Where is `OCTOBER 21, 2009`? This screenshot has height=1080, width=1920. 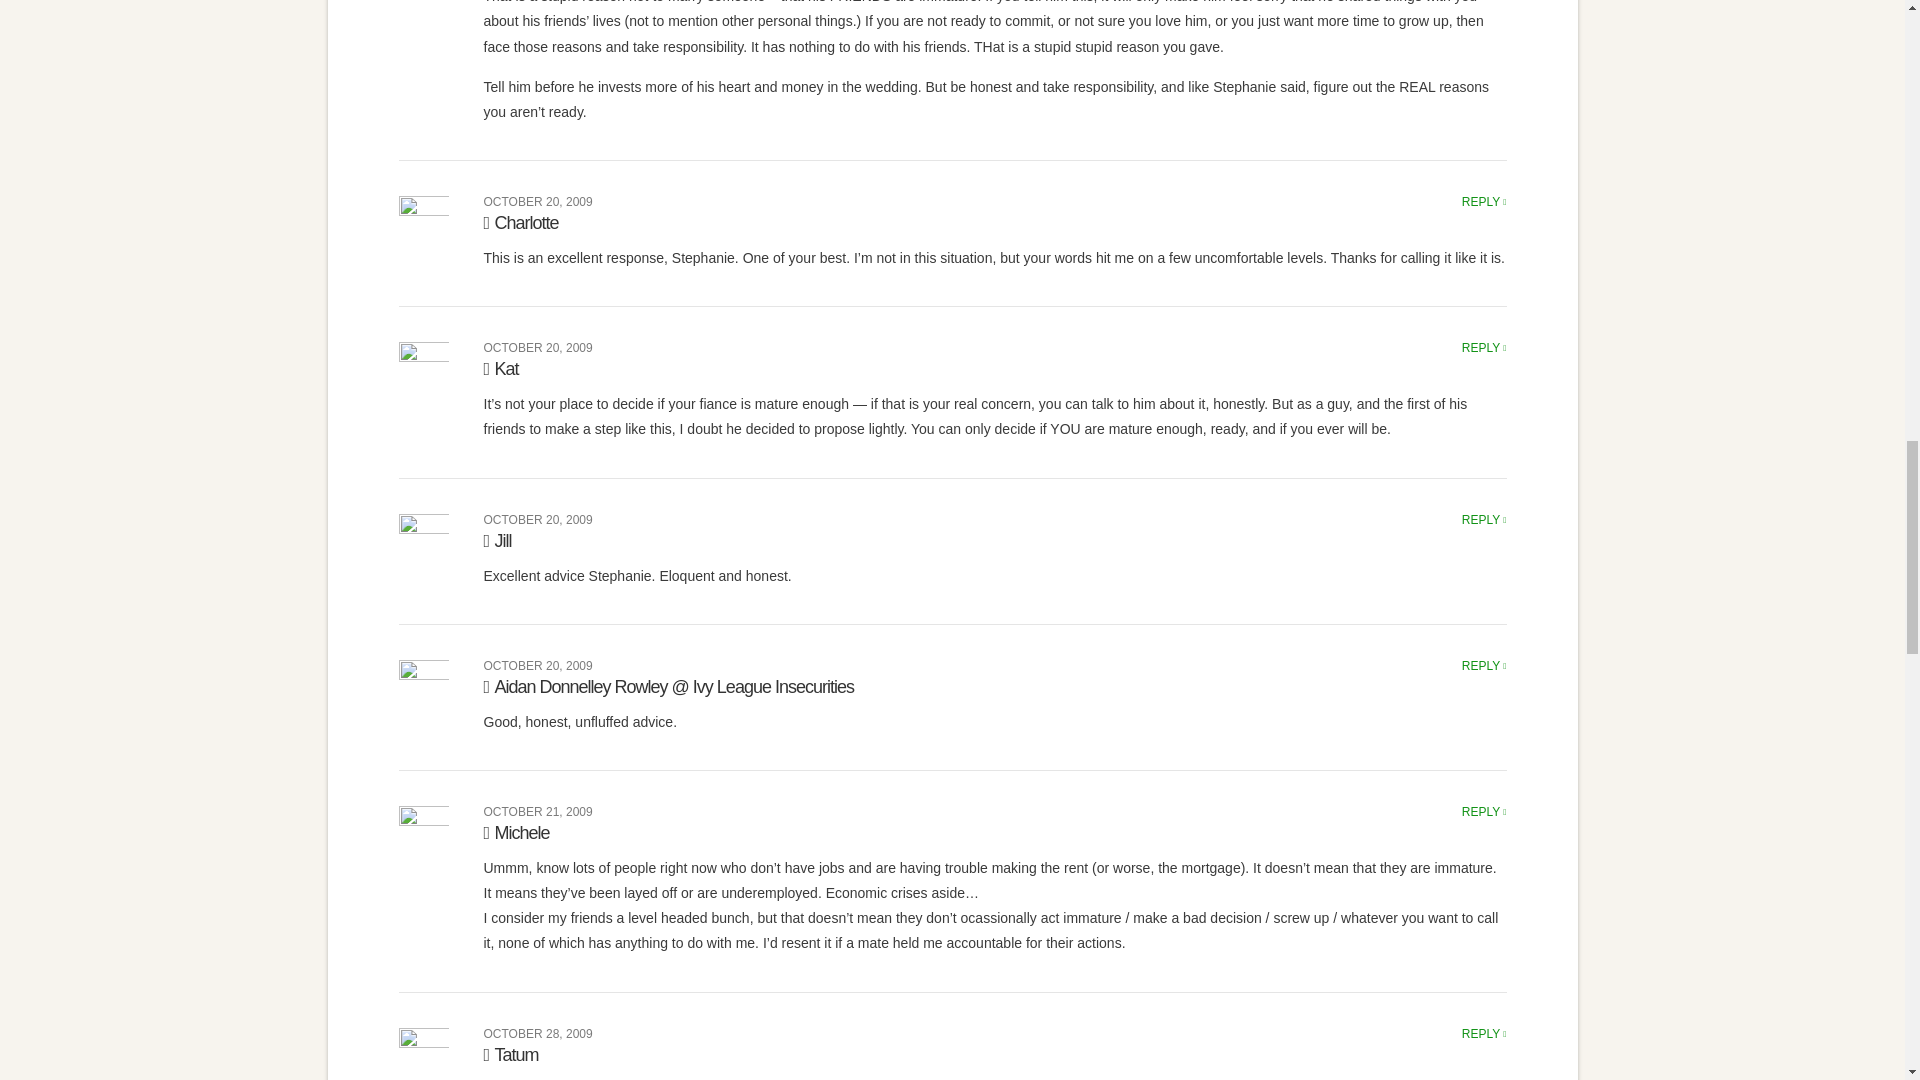 OCTOBER 21, 2009 is located at coordinates (538, 811).